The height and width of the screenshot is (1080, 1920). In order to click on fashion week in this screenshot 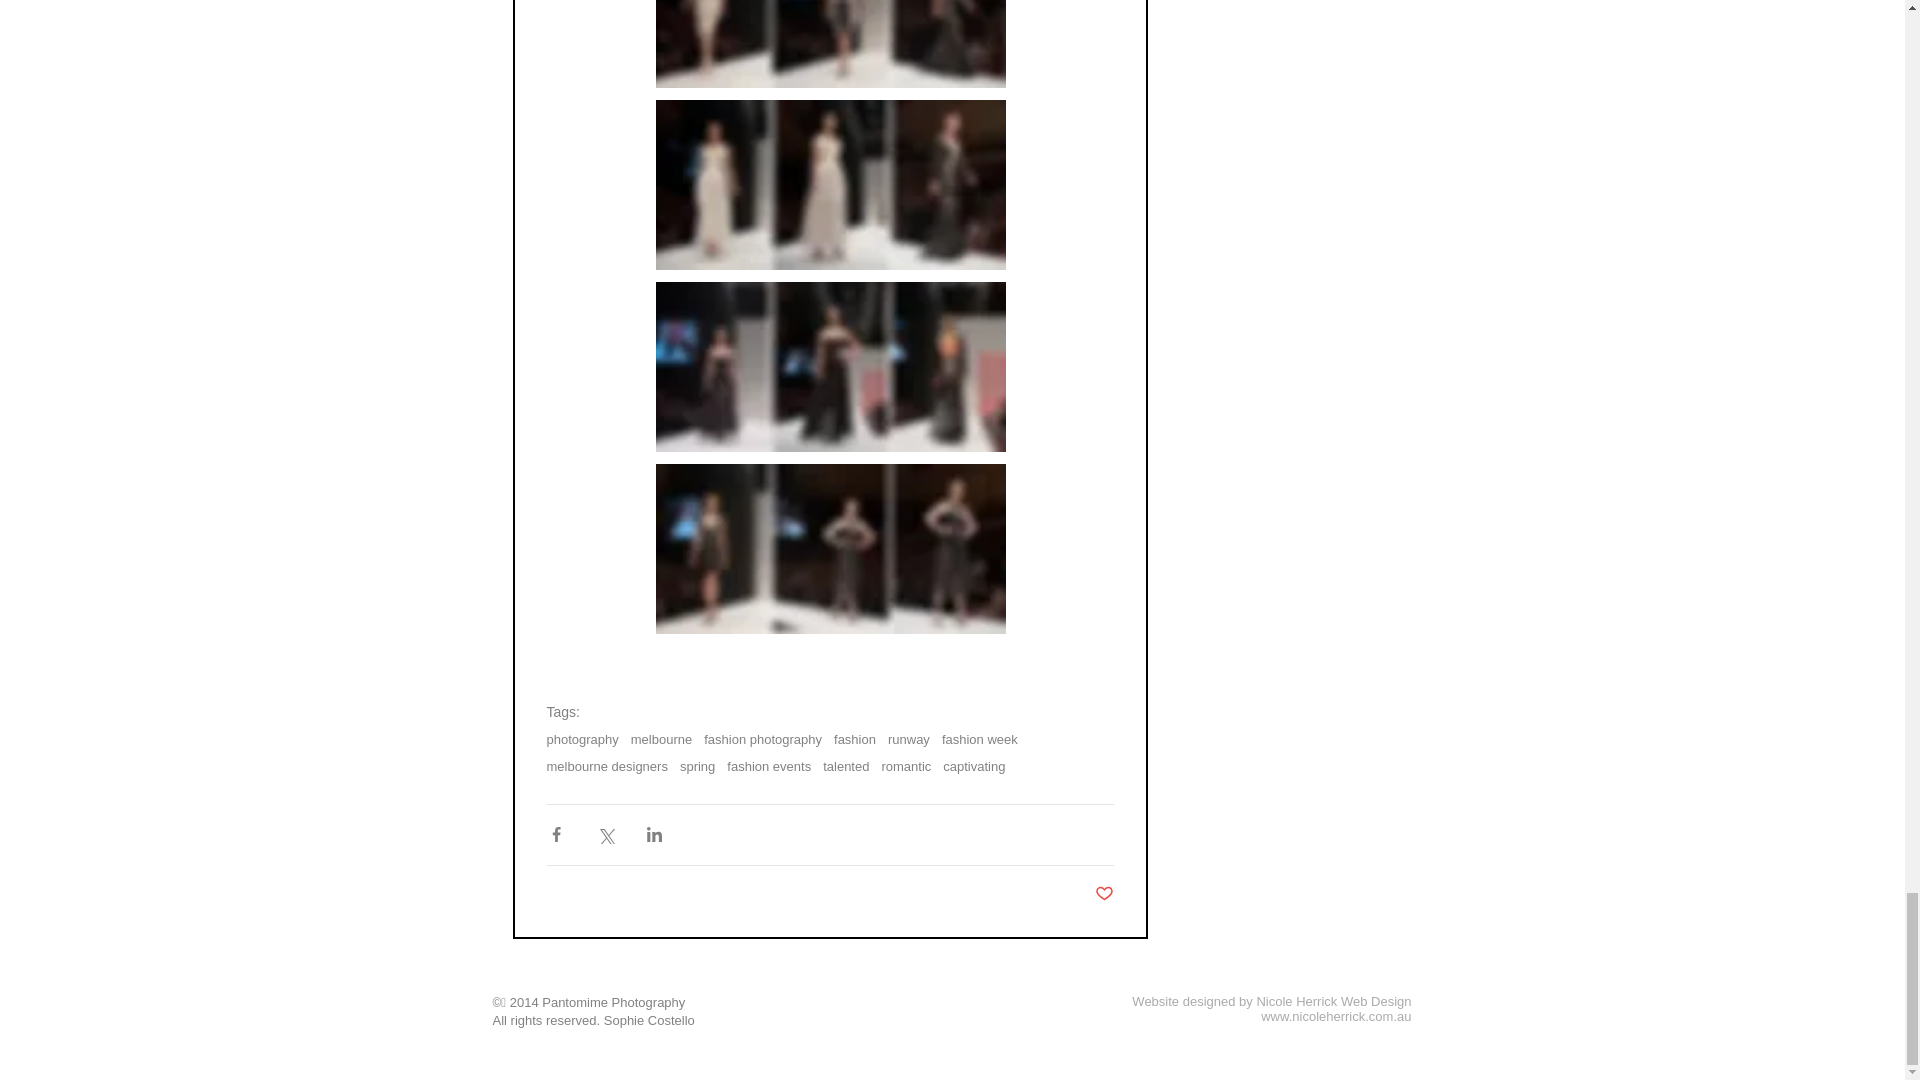, I will do `click(980, 740)`.